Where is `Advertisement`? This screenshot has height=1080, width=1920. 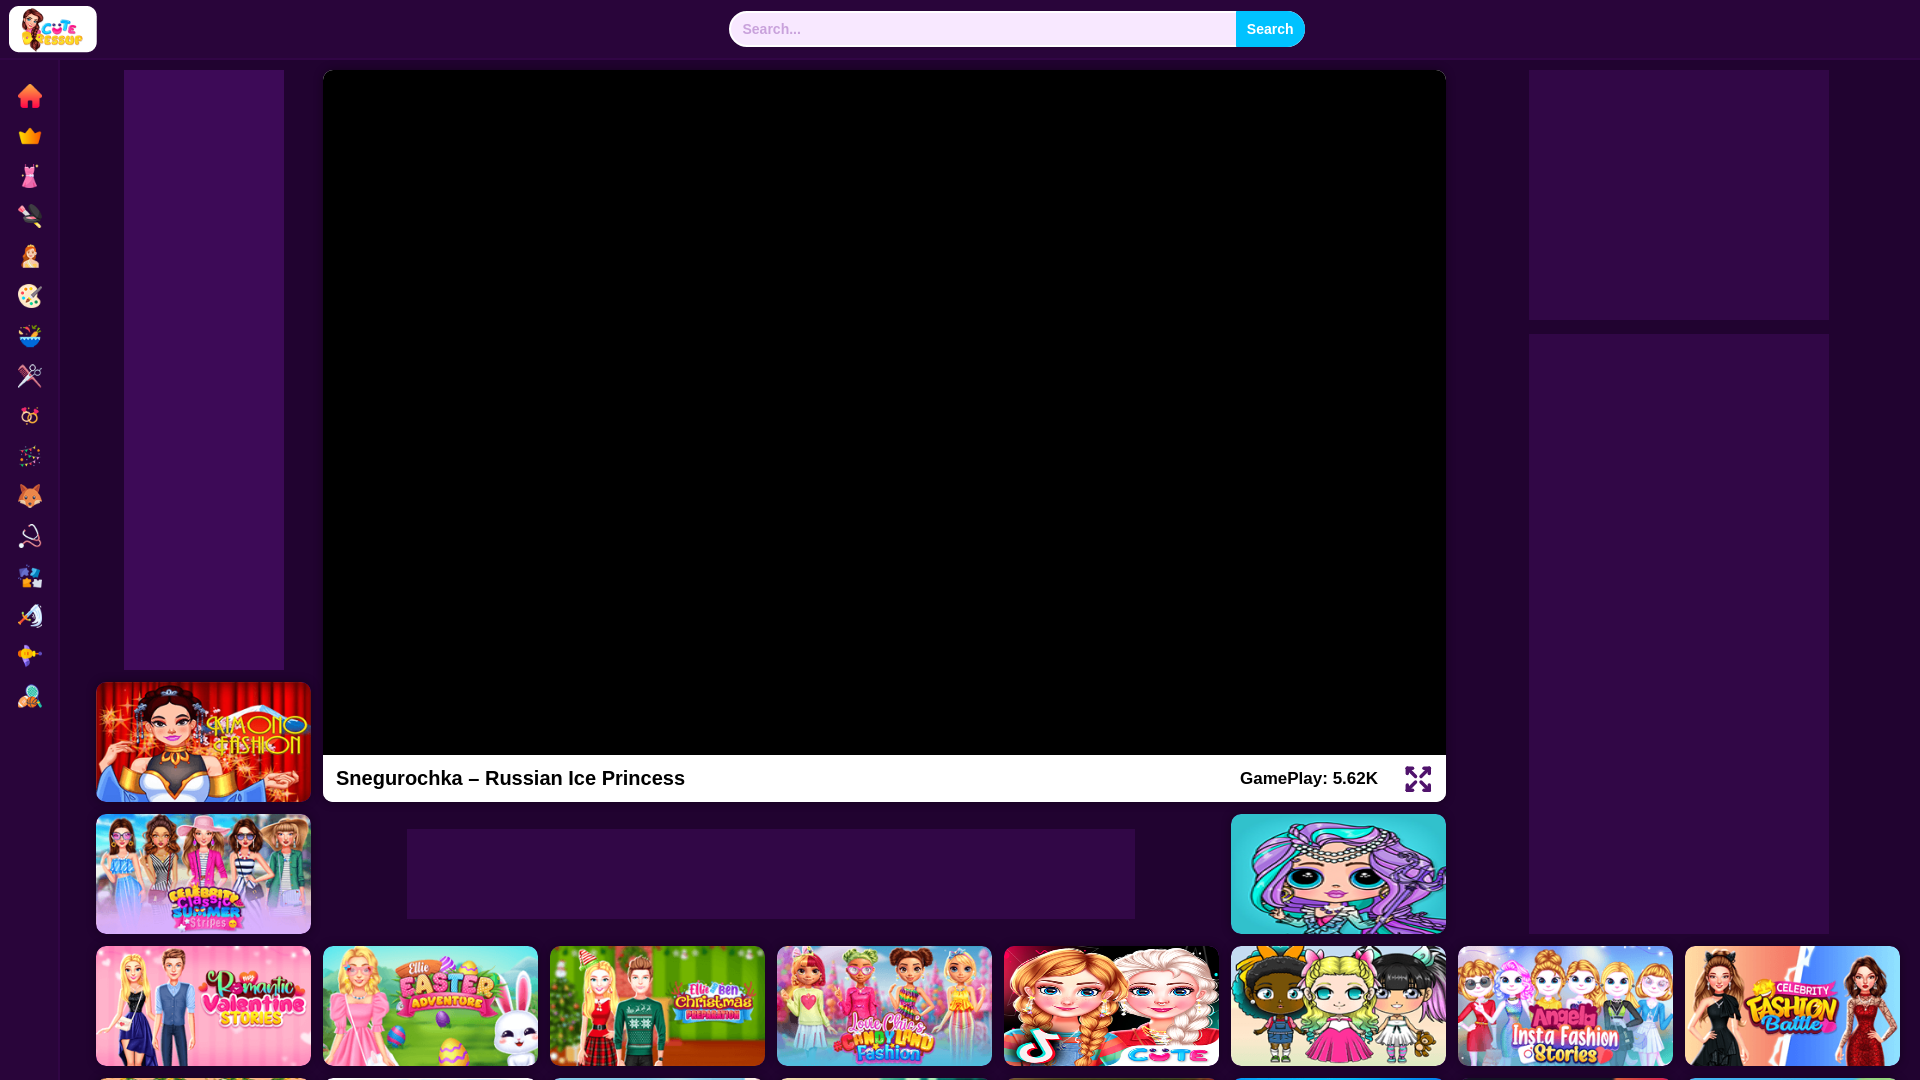
Advertisement is located at coordinates (770, 874).